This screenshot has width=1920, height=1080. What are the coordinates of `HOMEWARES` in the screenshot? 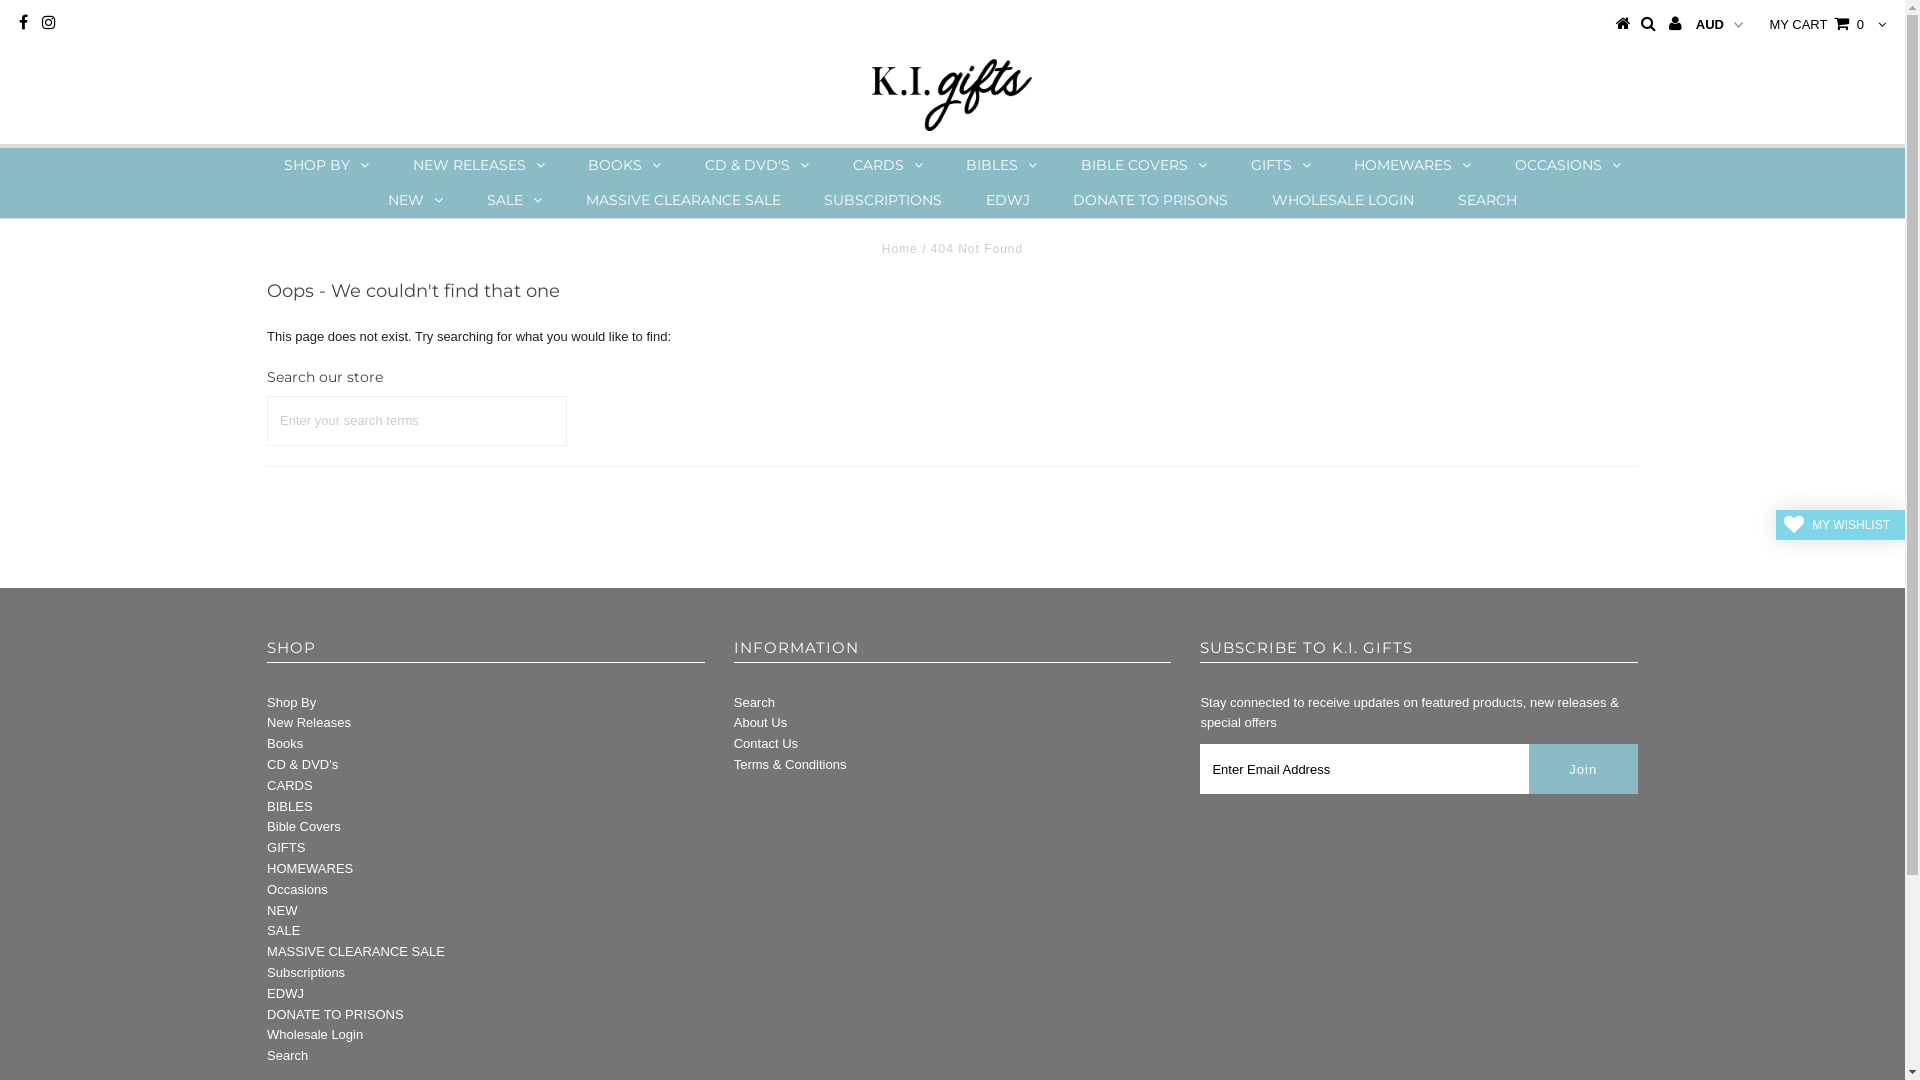 It's located at (1412, 166).